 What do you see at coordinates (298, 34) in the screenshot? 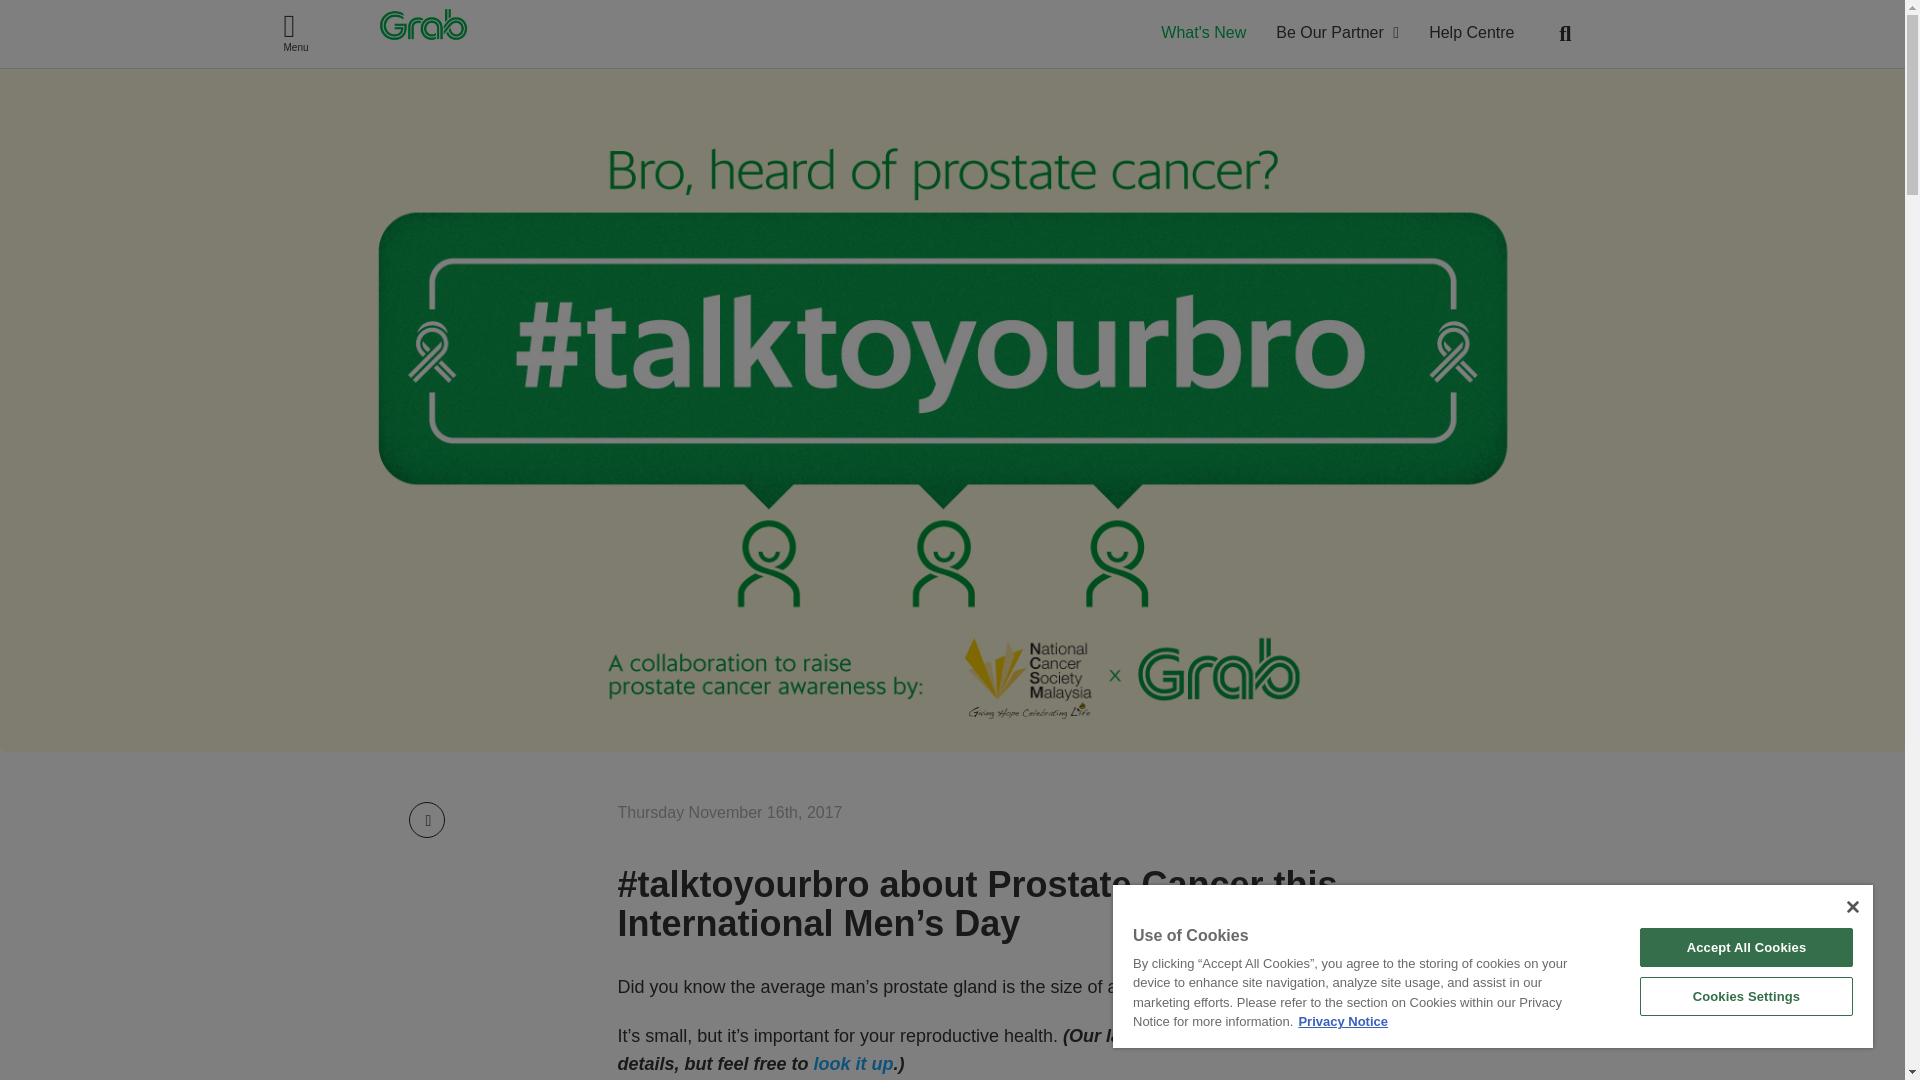
I see `Menu` at bounding box center [298, 34].